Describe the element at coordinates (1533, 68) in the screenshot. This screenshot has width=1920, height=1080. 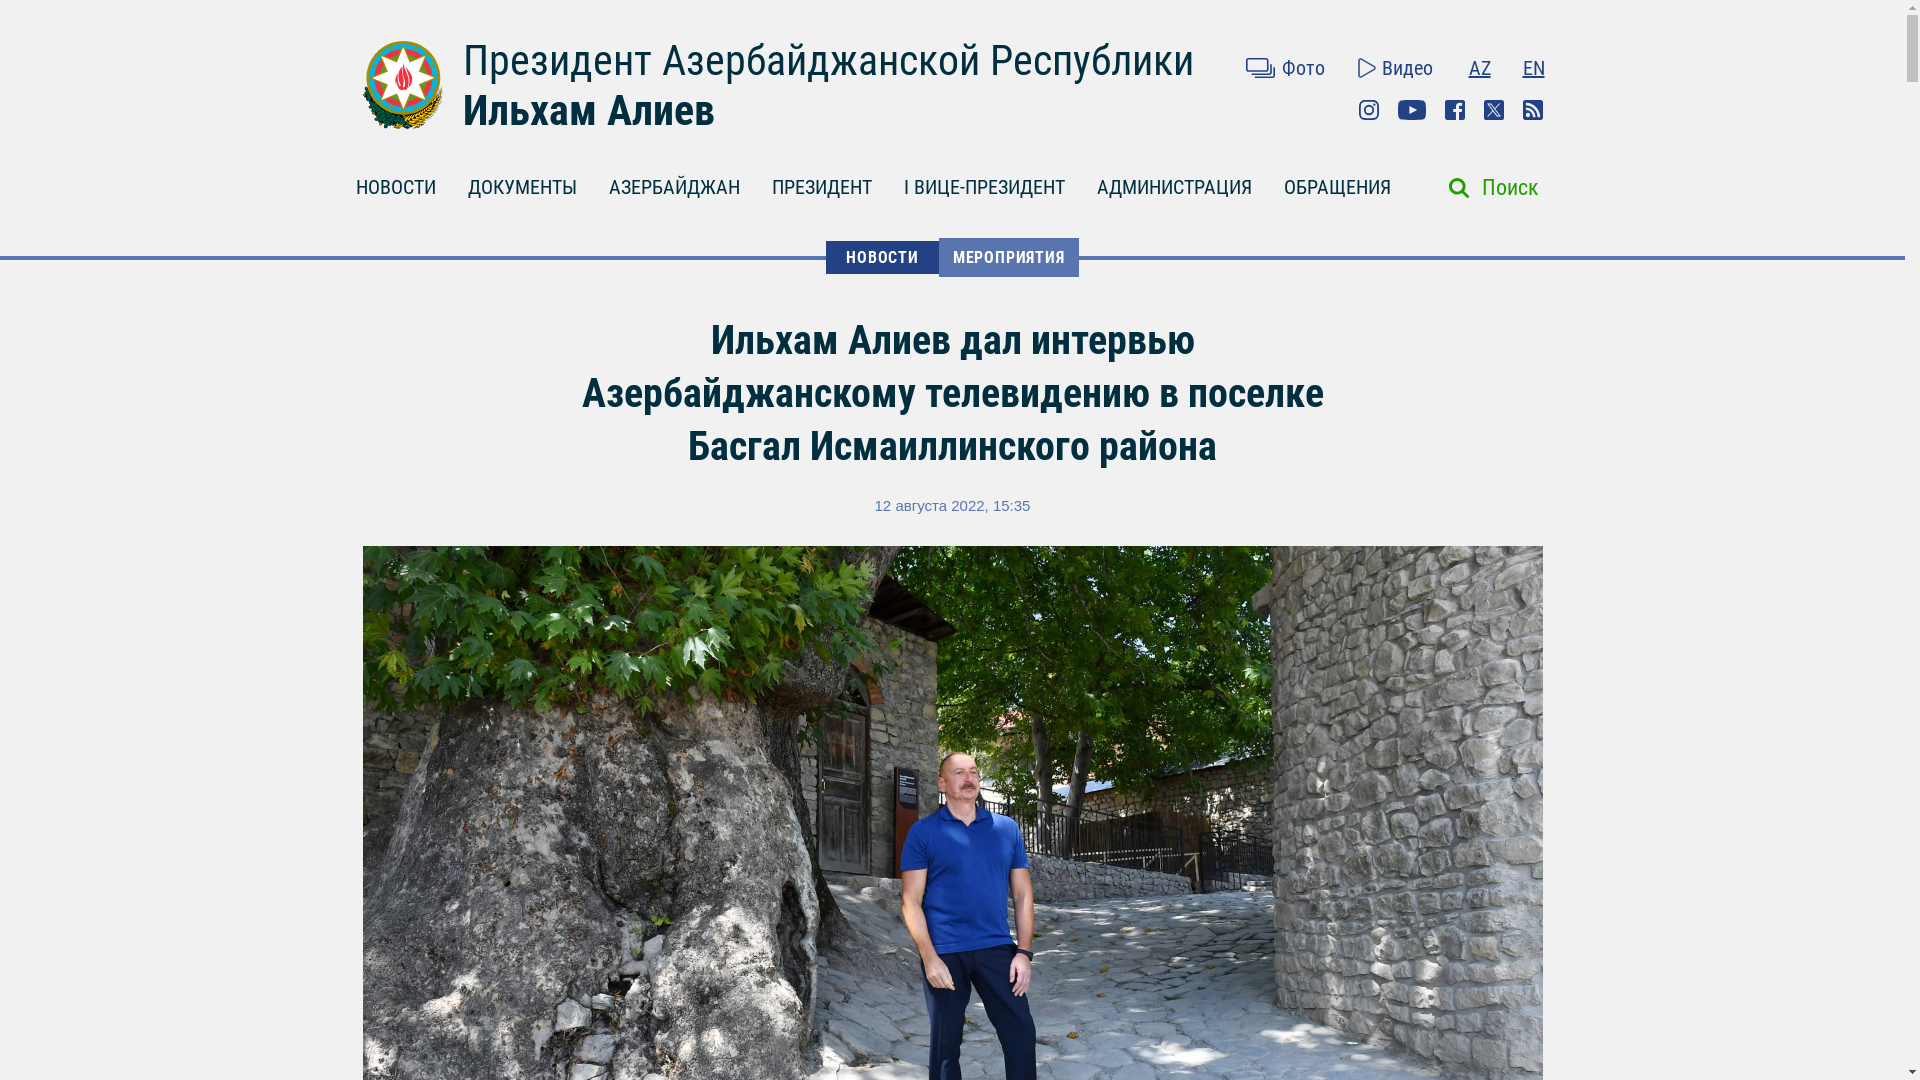
I see `EN` at that location.